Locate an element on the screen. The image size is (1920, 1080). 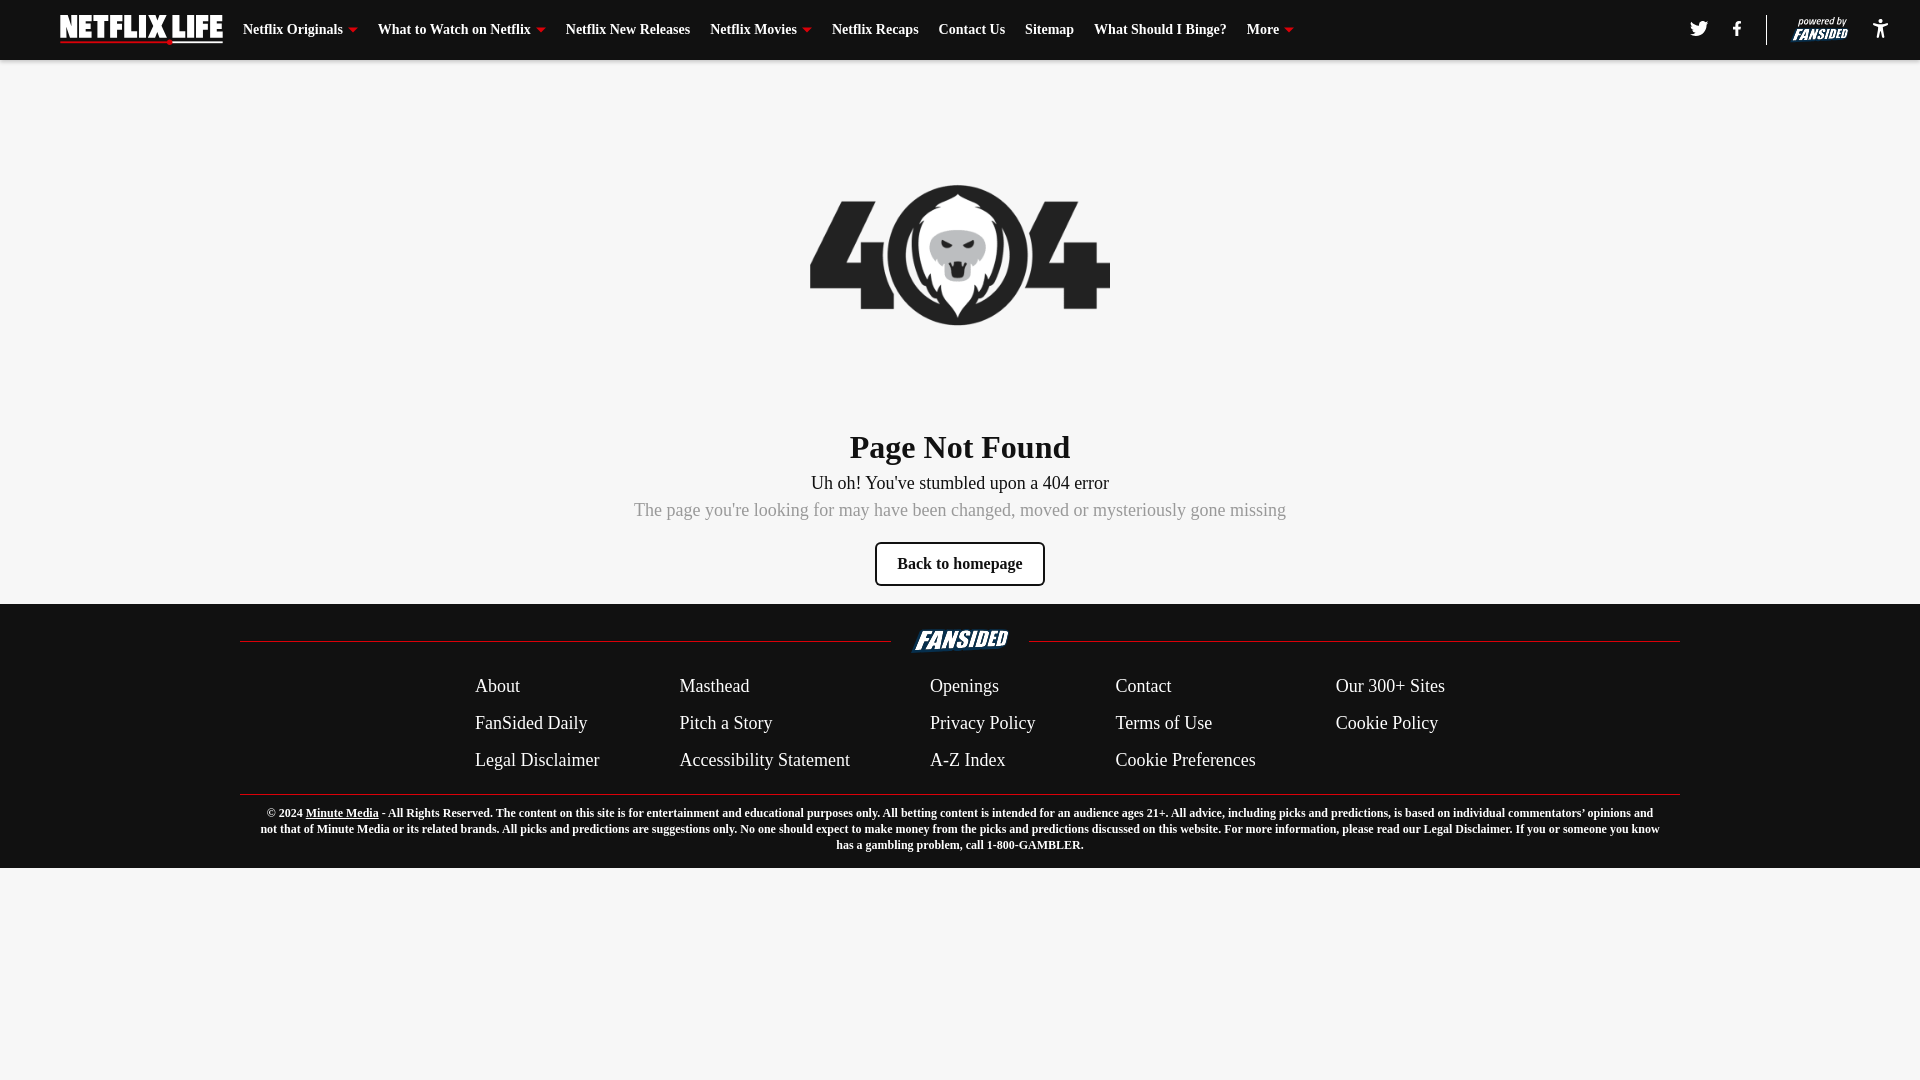
Netflix Movies is located at coordinates (761, 30).